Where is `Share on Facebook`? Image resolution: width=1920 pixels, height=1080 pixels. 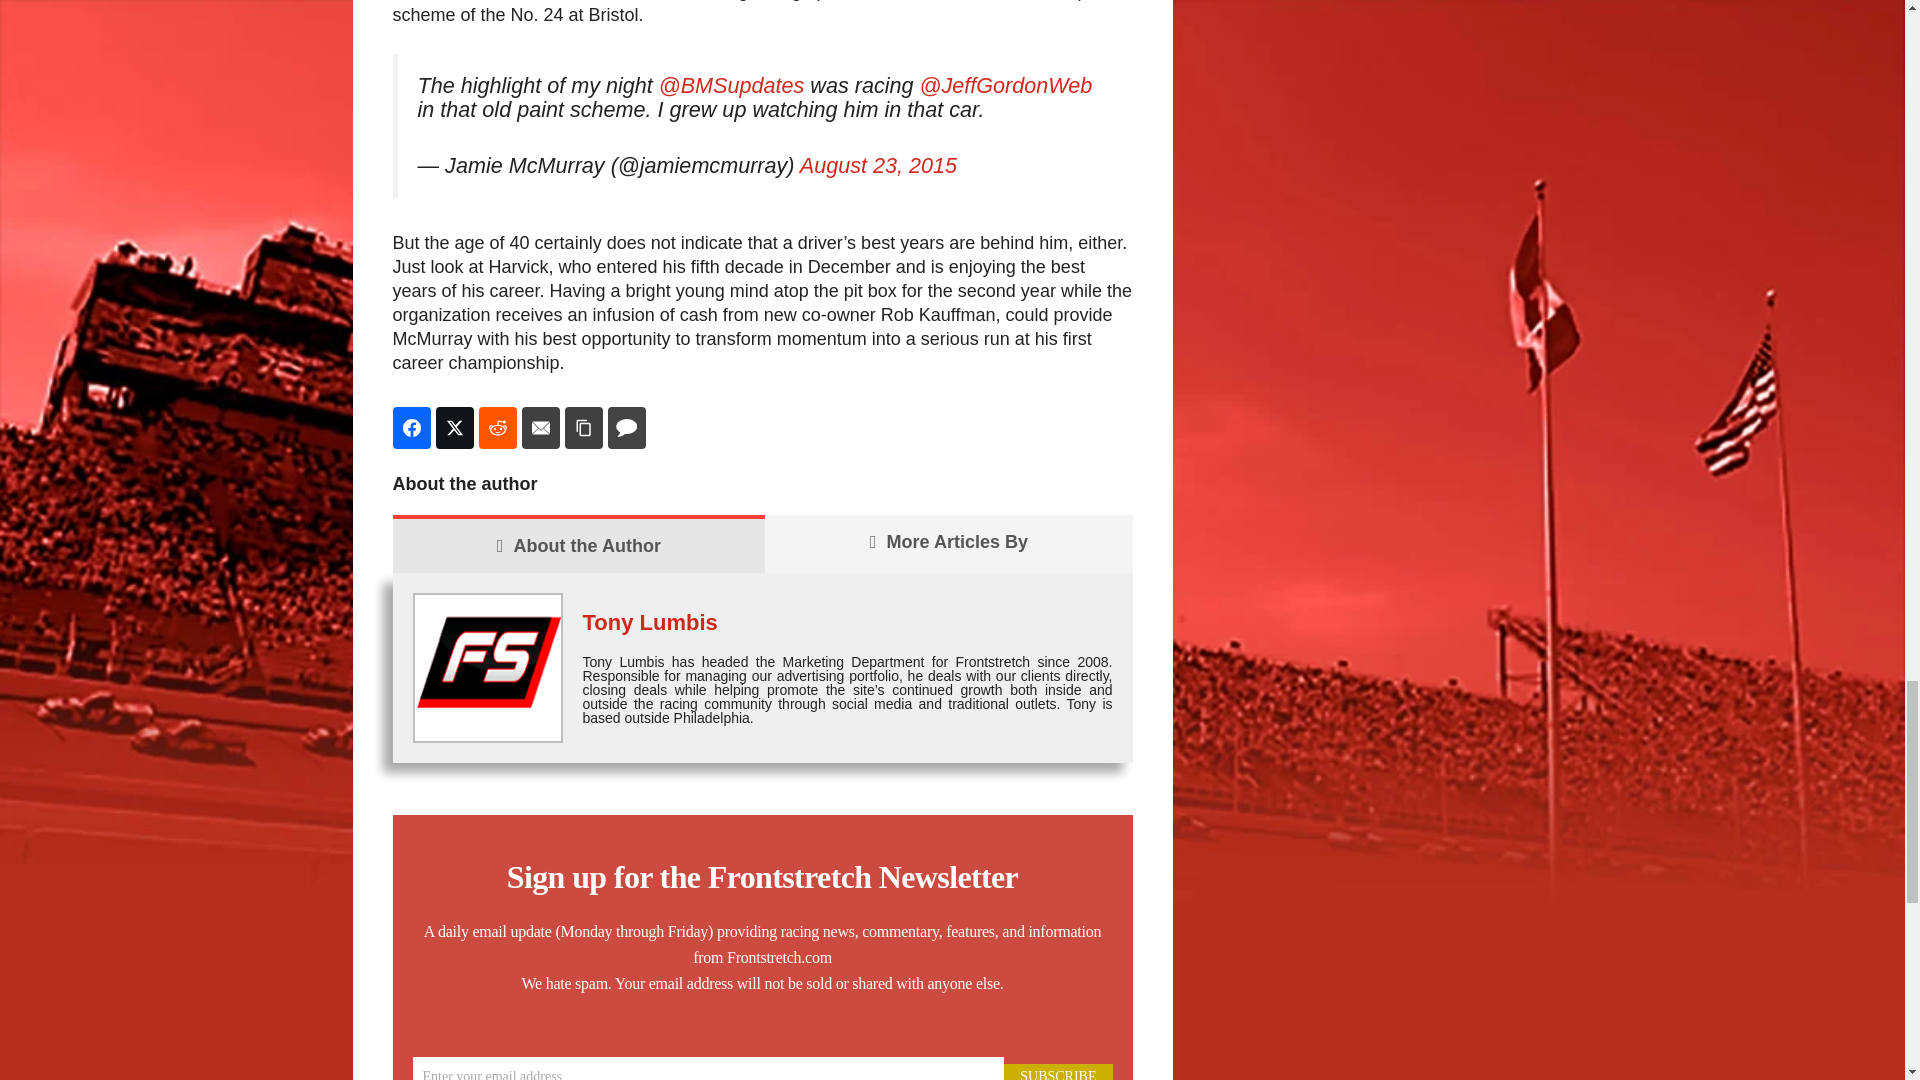
Share on Facebook is located at coordinates (410, 428).